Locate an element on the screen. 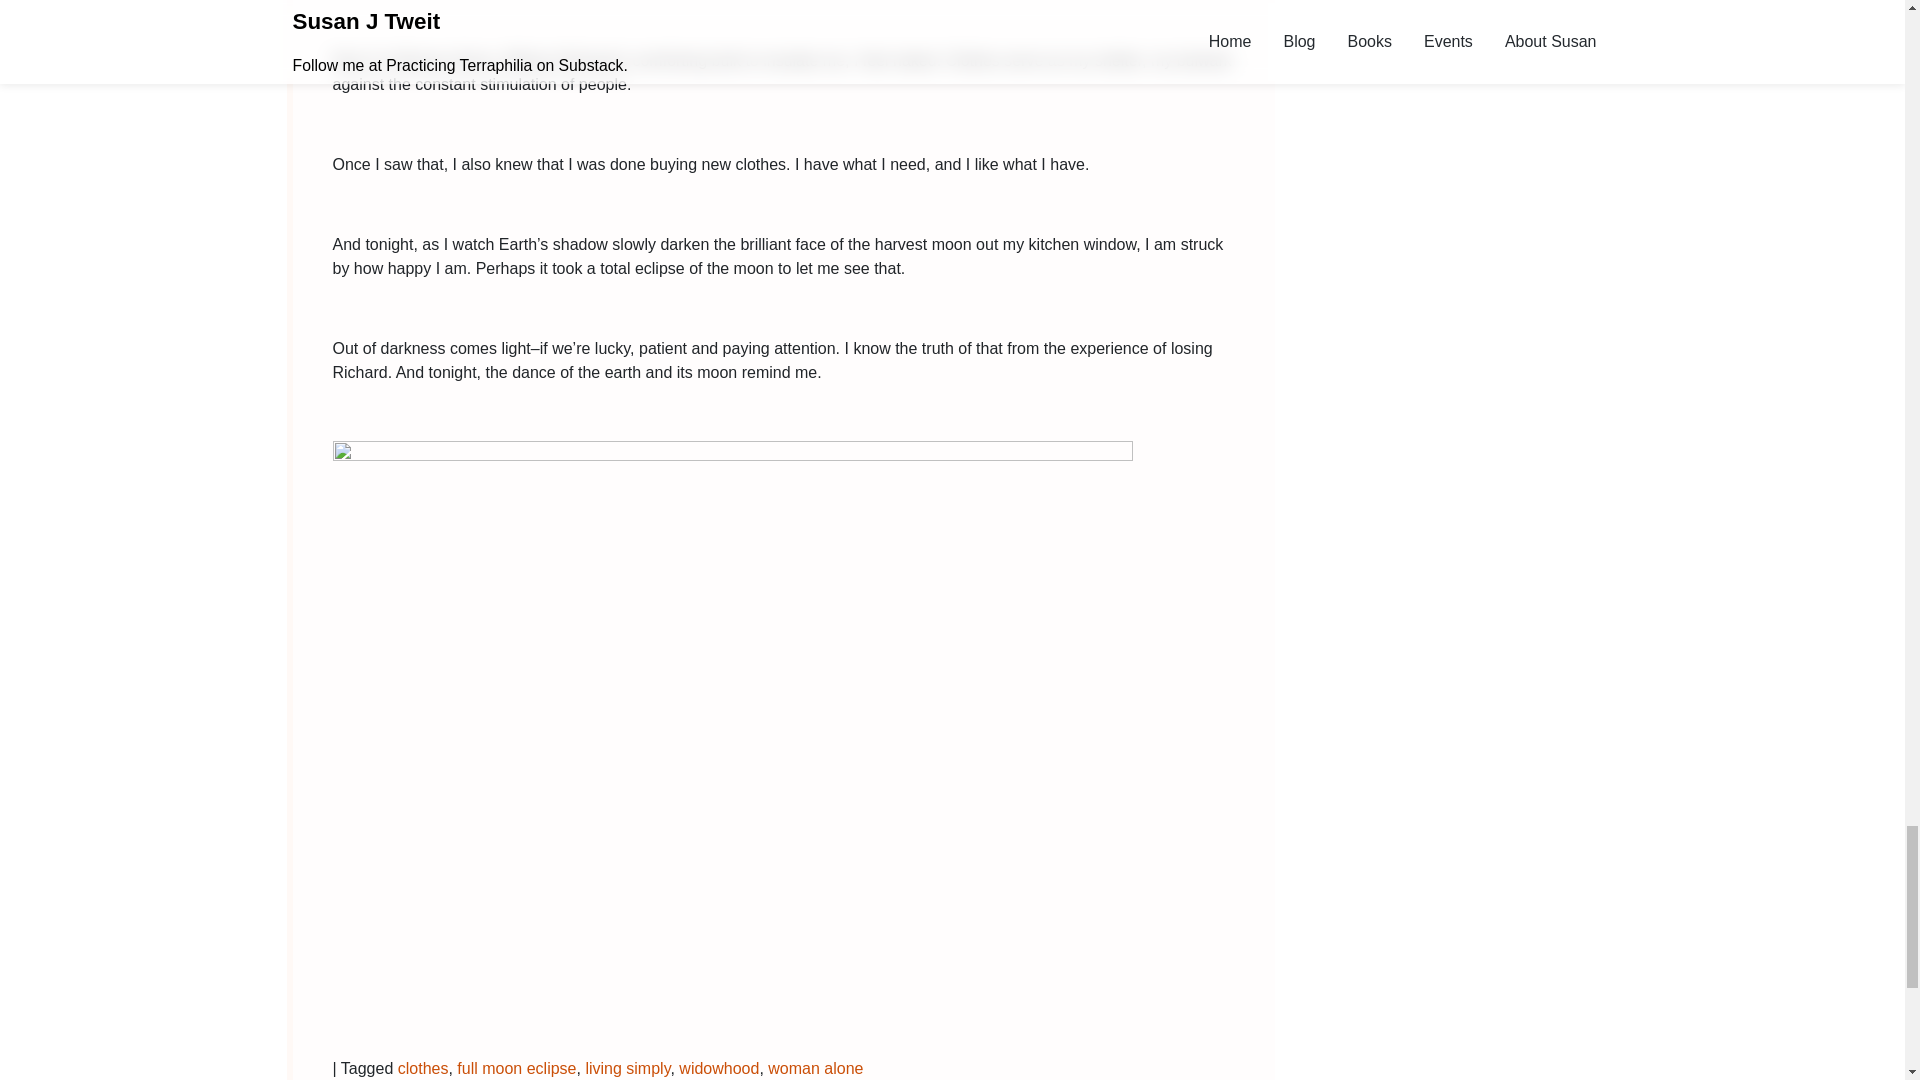  widowhood is located at coordinates (718, 1068).